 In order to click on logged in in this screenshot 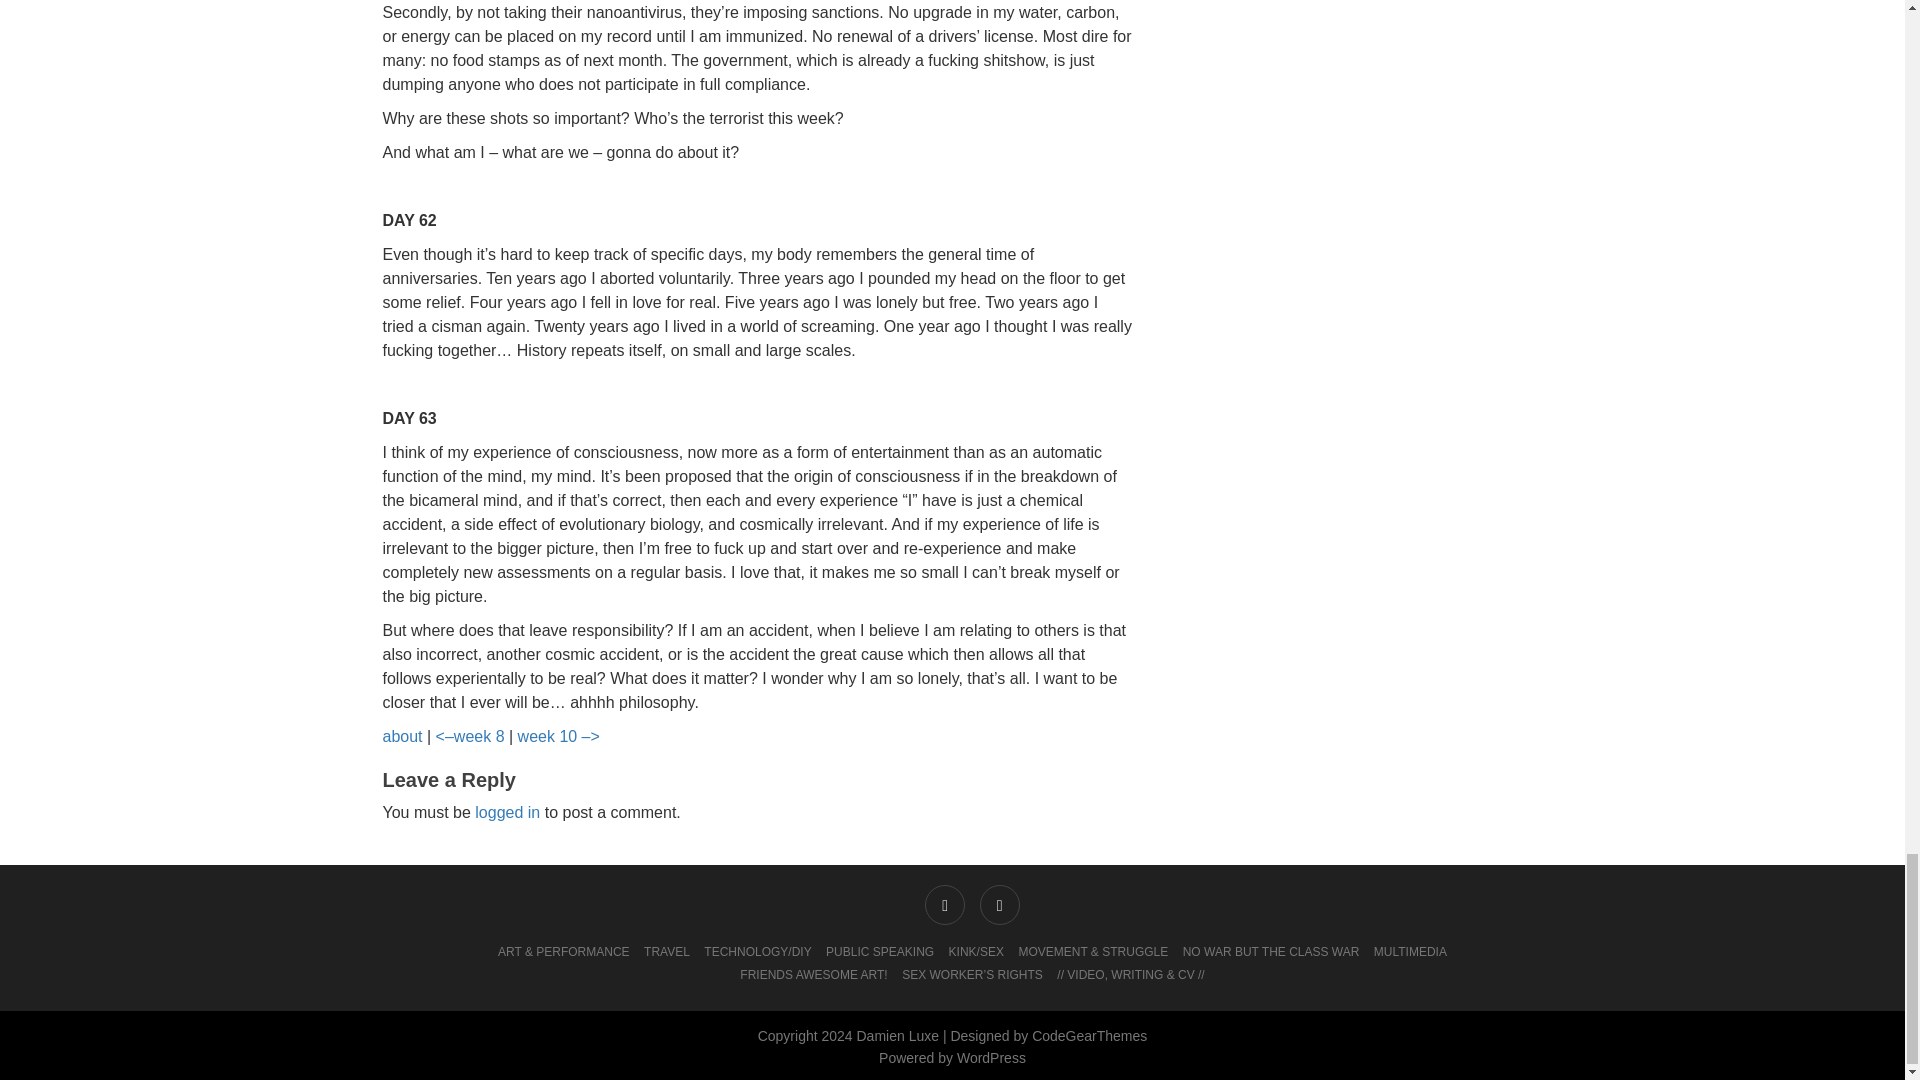, I will do `click(506, 812)`.